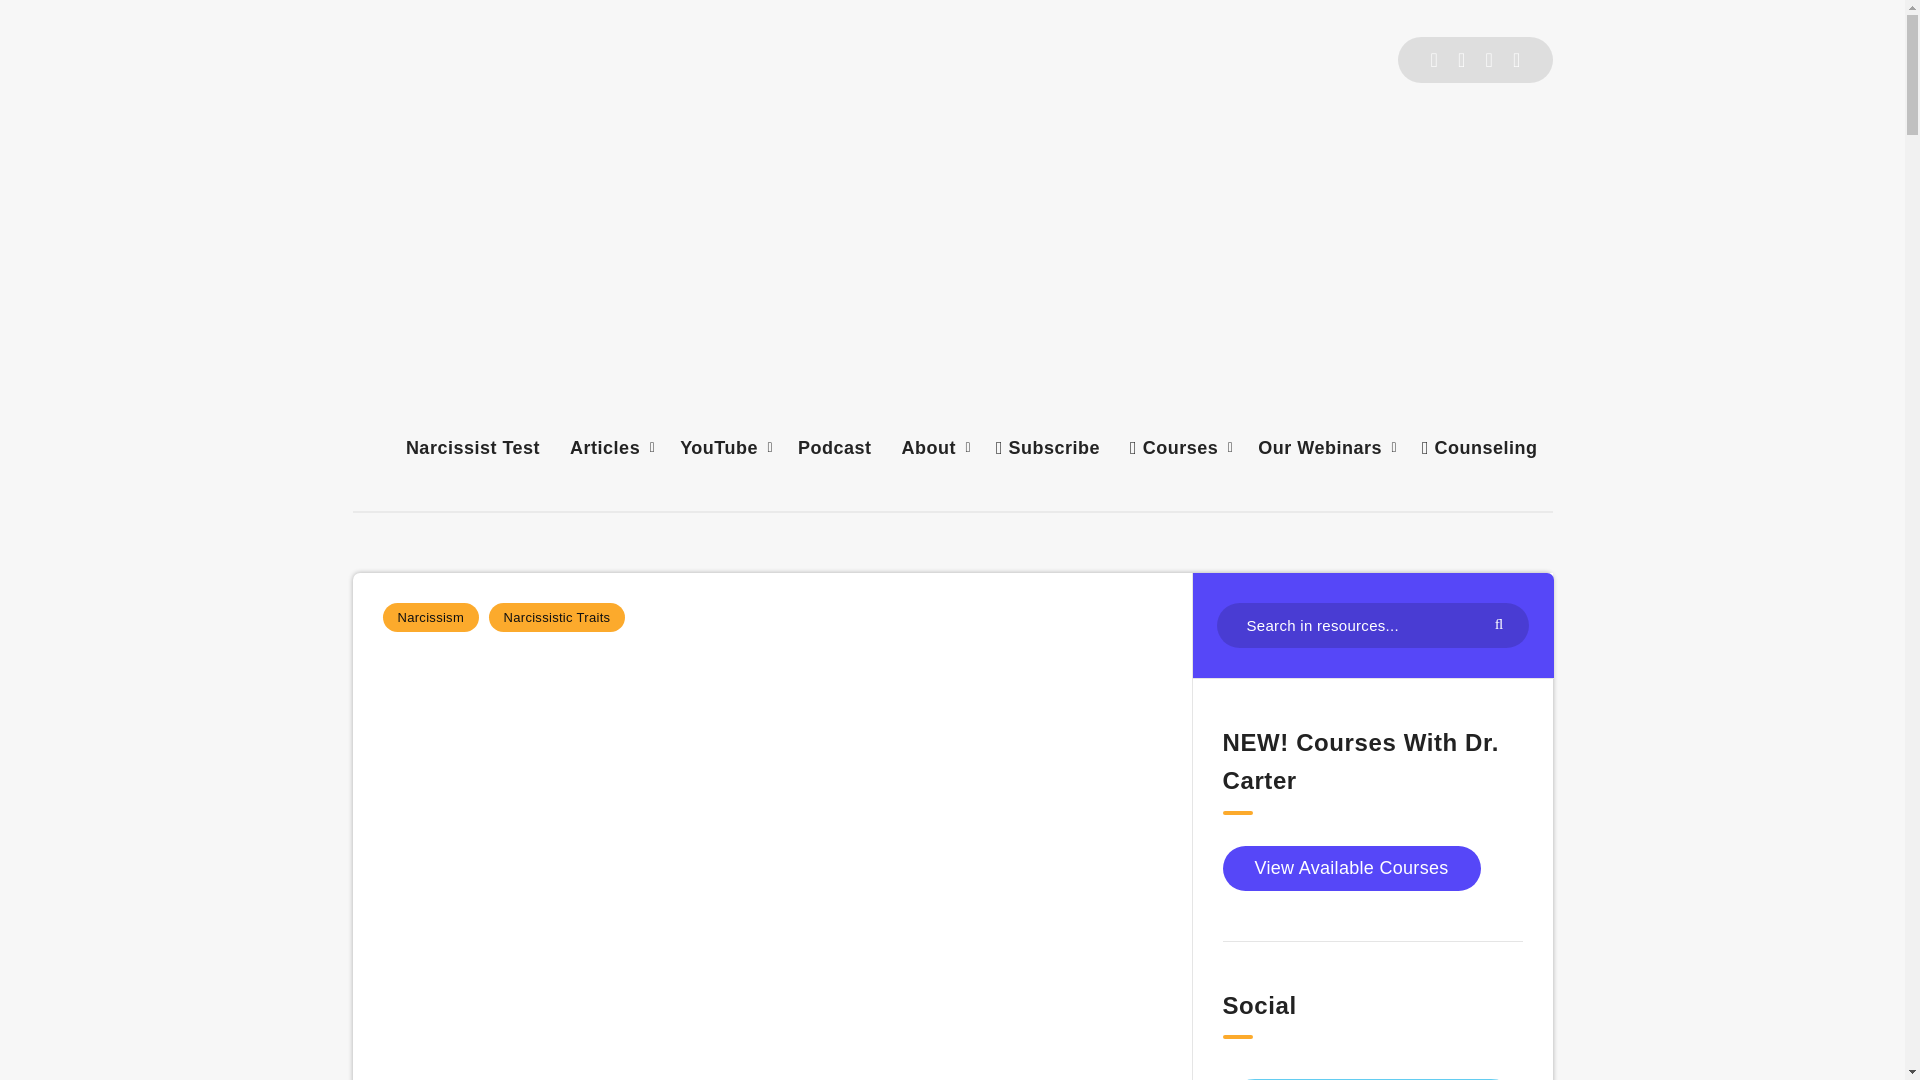 The image size is (1920, 1080). I want to click on About, so click(929, 448).